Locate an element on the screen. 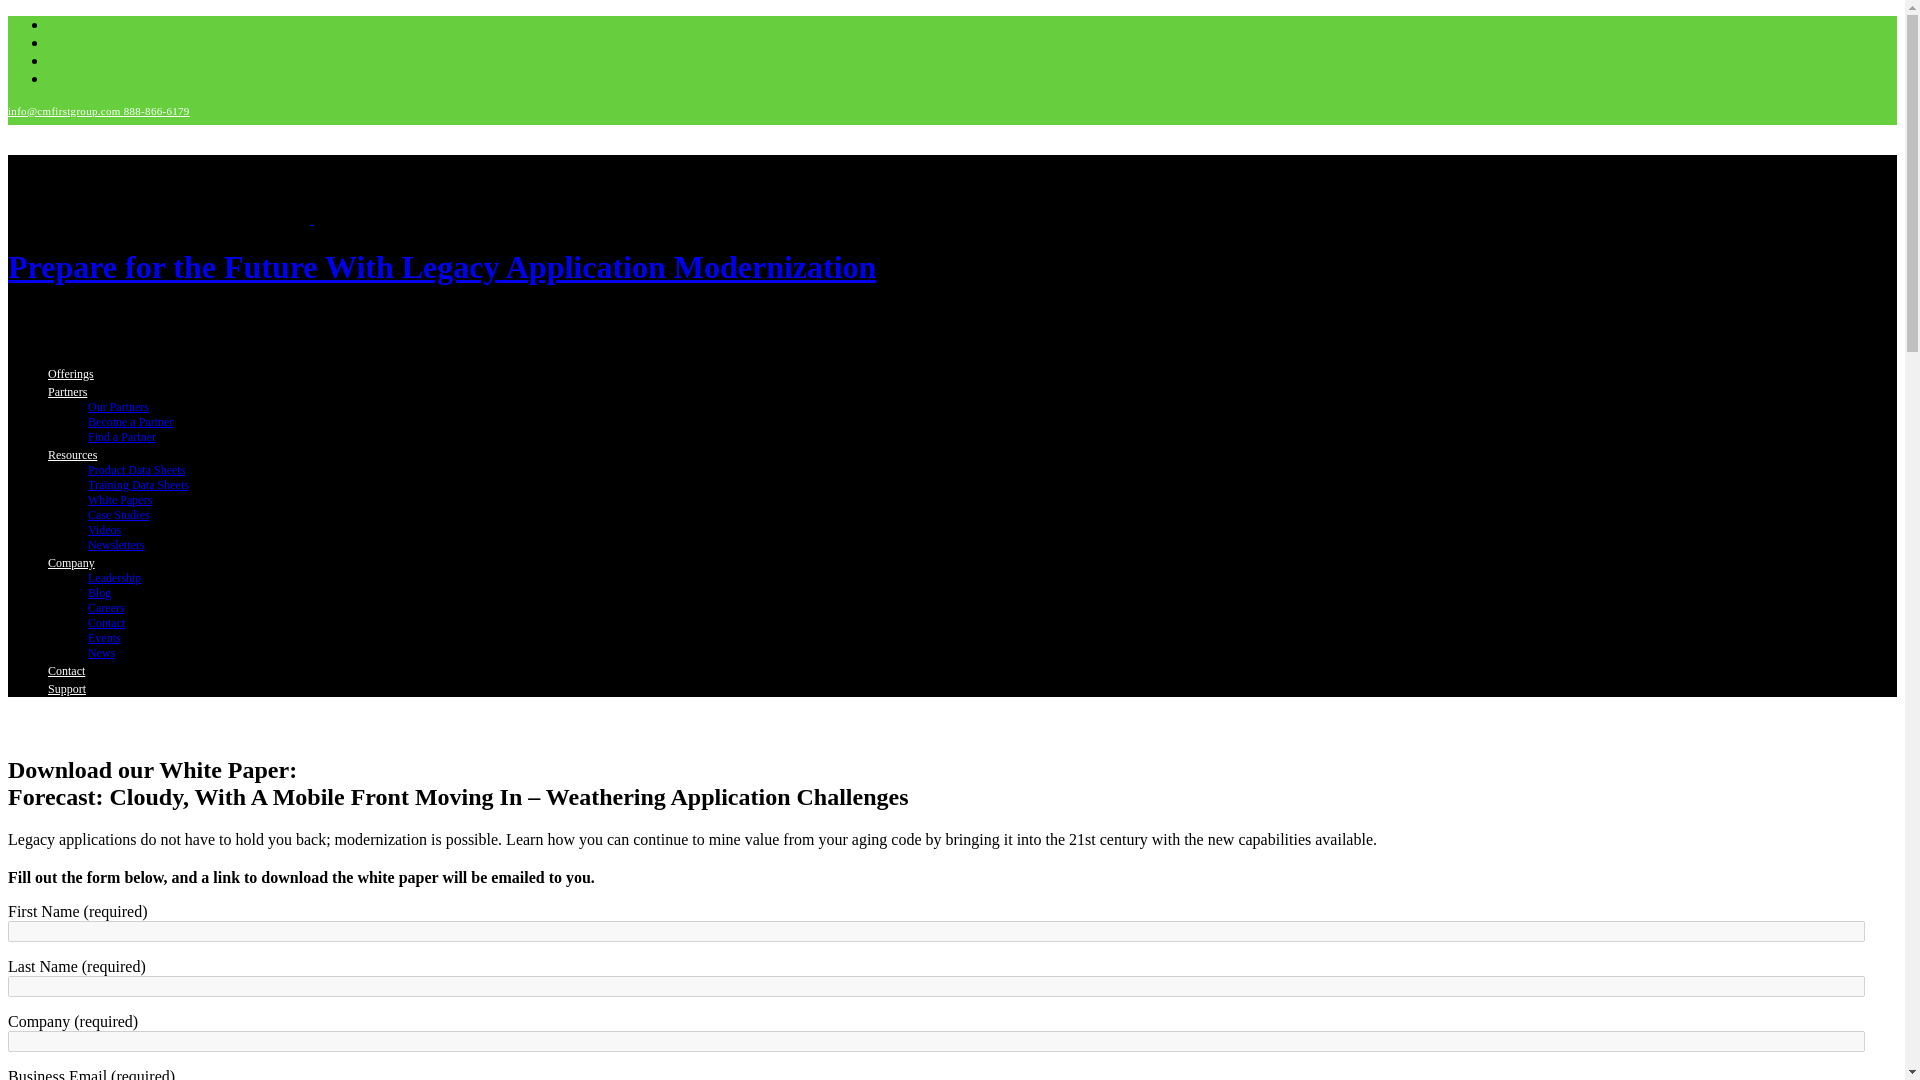 This screenshot has height=1080, width=1920. Case Studies is located at coordinates (118, 514).